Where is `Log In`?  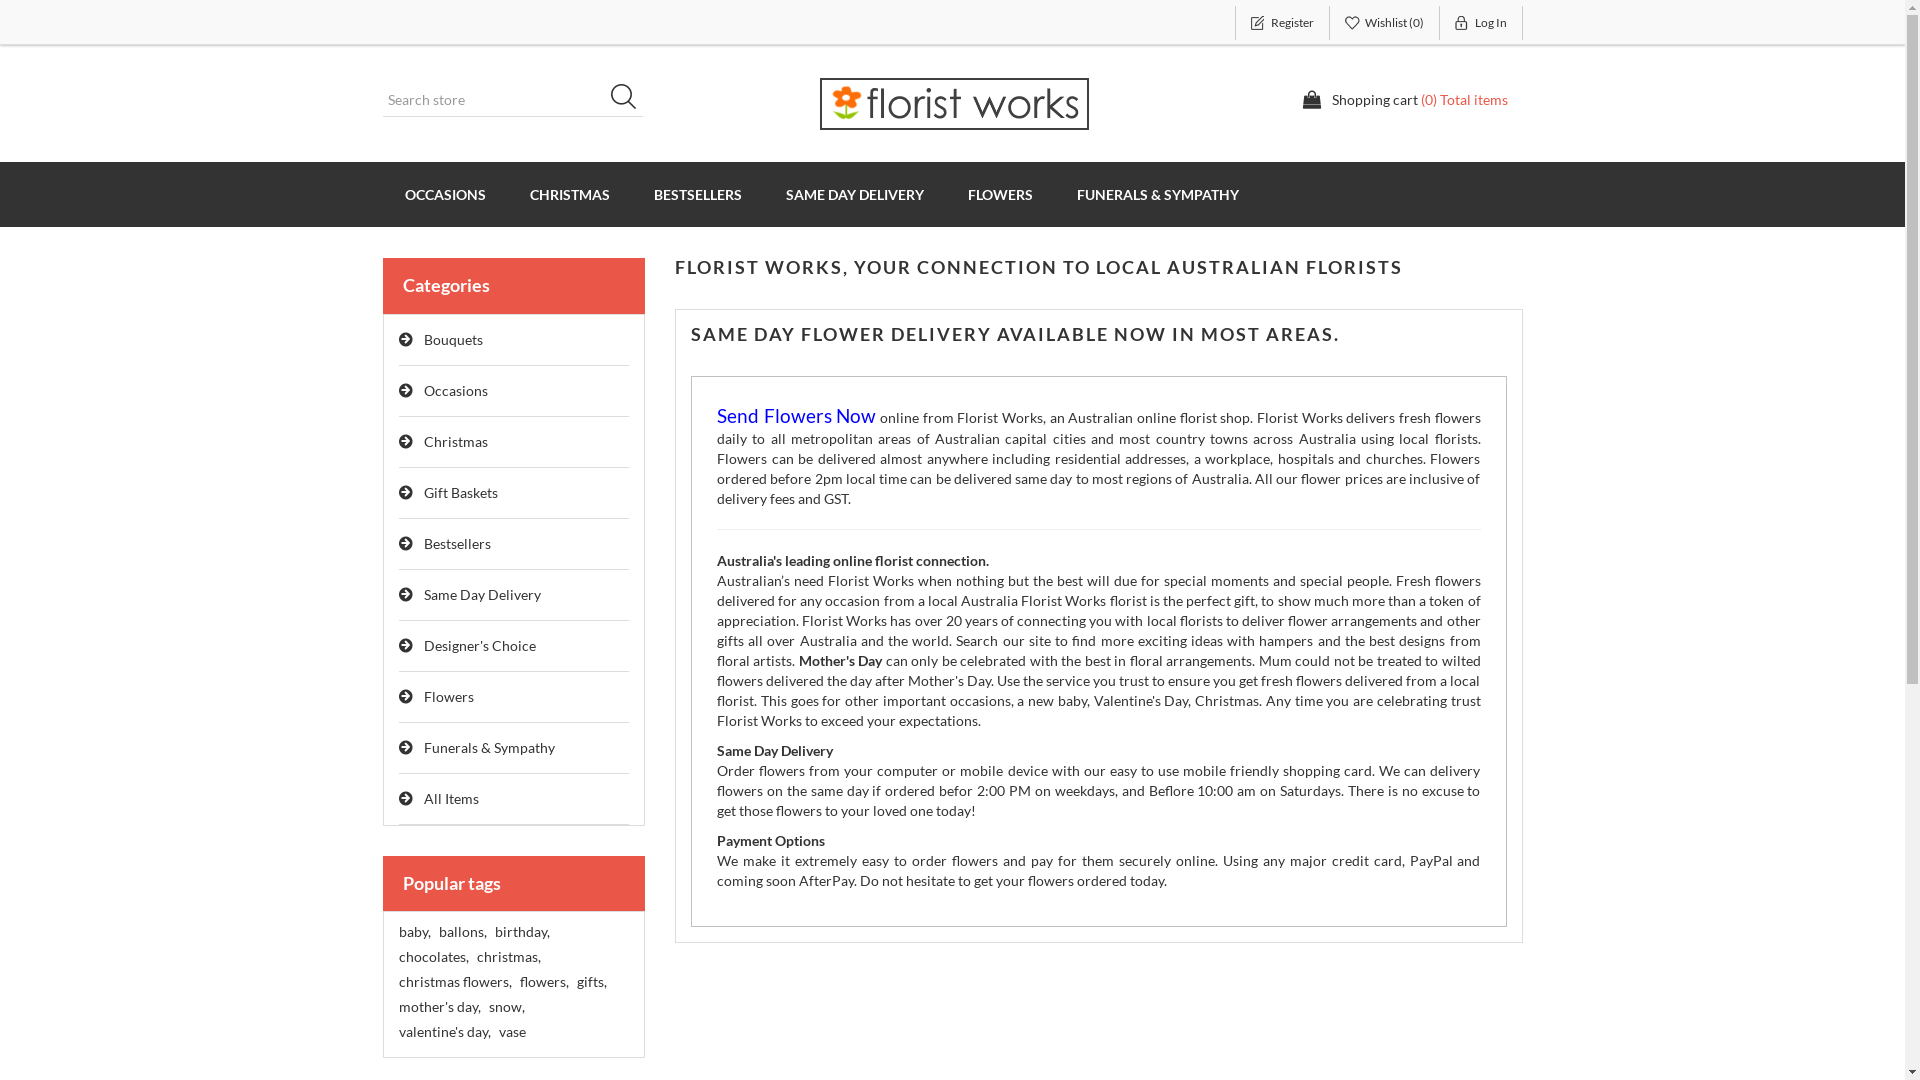
Log In is located at coordinates (1482, 23).